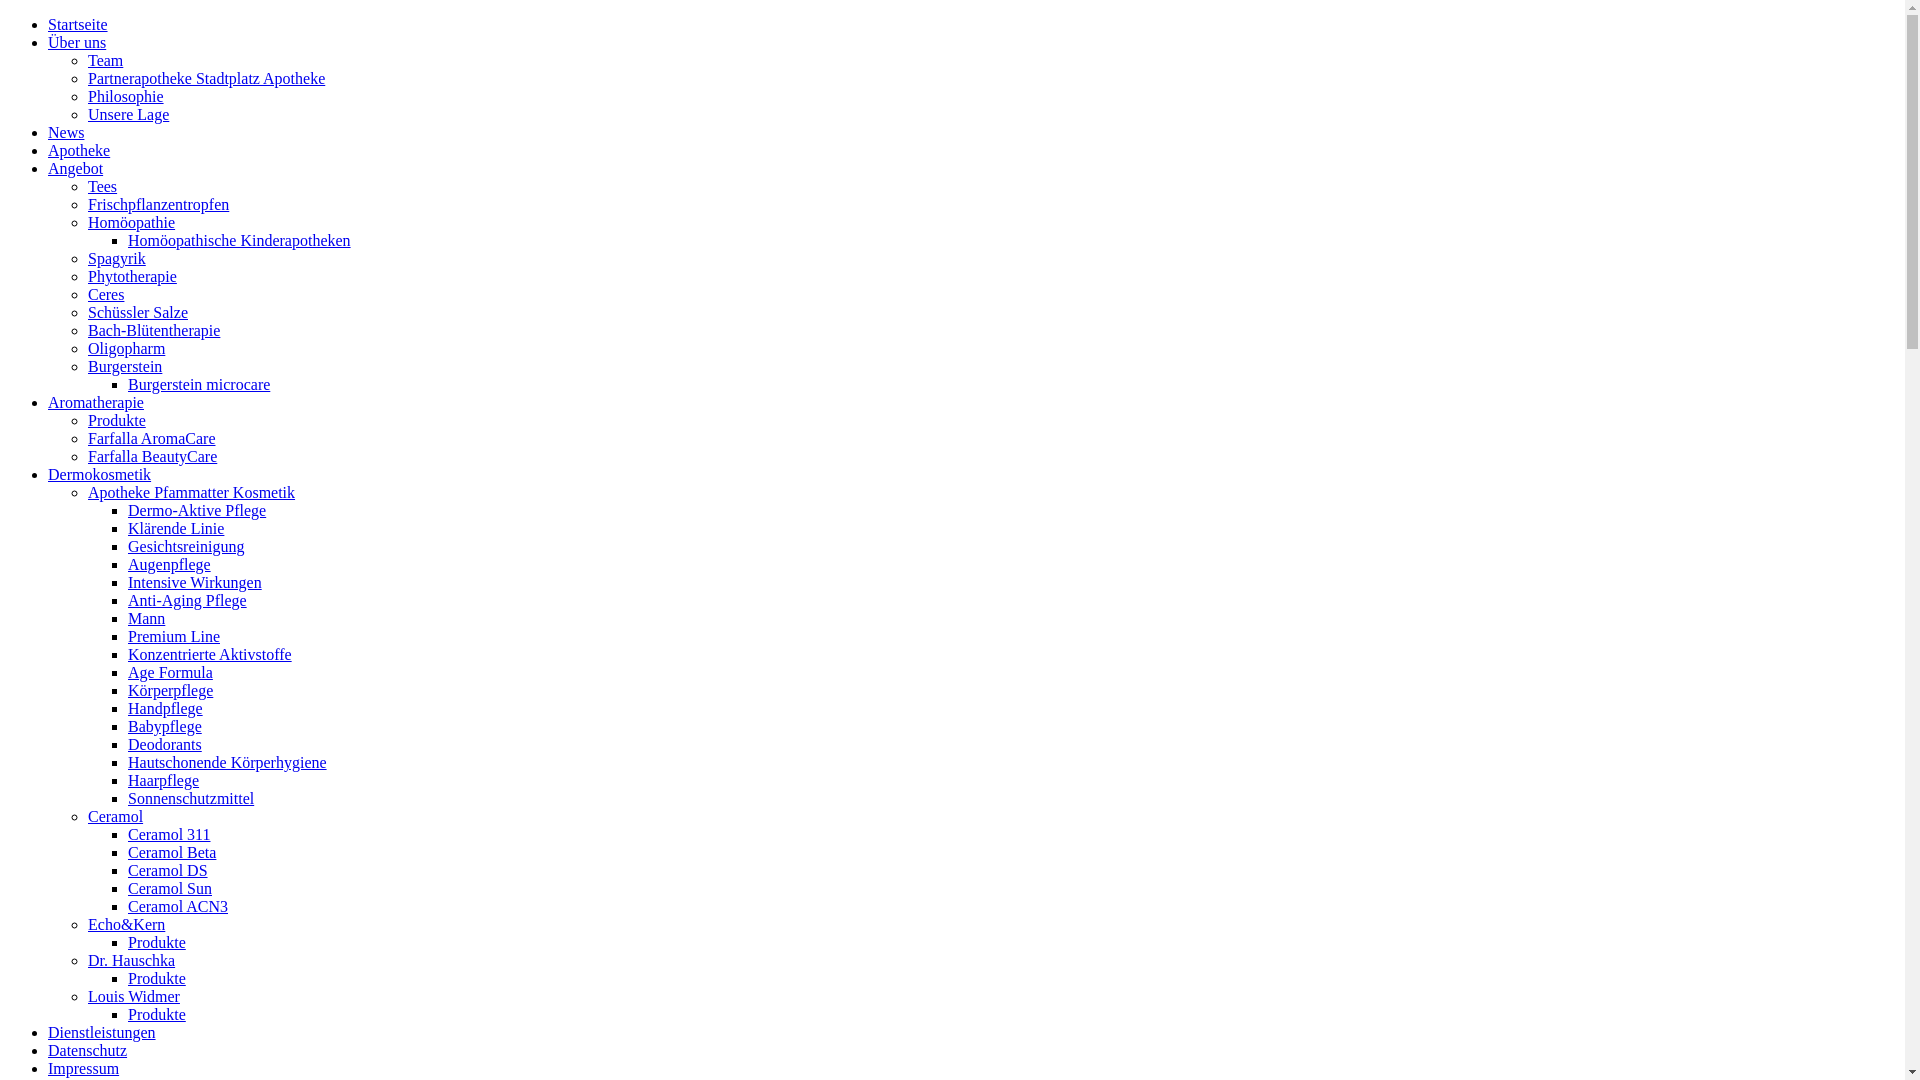  Describe the element at coordinates (192, 492) in the screenshot. I see `Apotheke Pfammatter Kosmetik` at that location.